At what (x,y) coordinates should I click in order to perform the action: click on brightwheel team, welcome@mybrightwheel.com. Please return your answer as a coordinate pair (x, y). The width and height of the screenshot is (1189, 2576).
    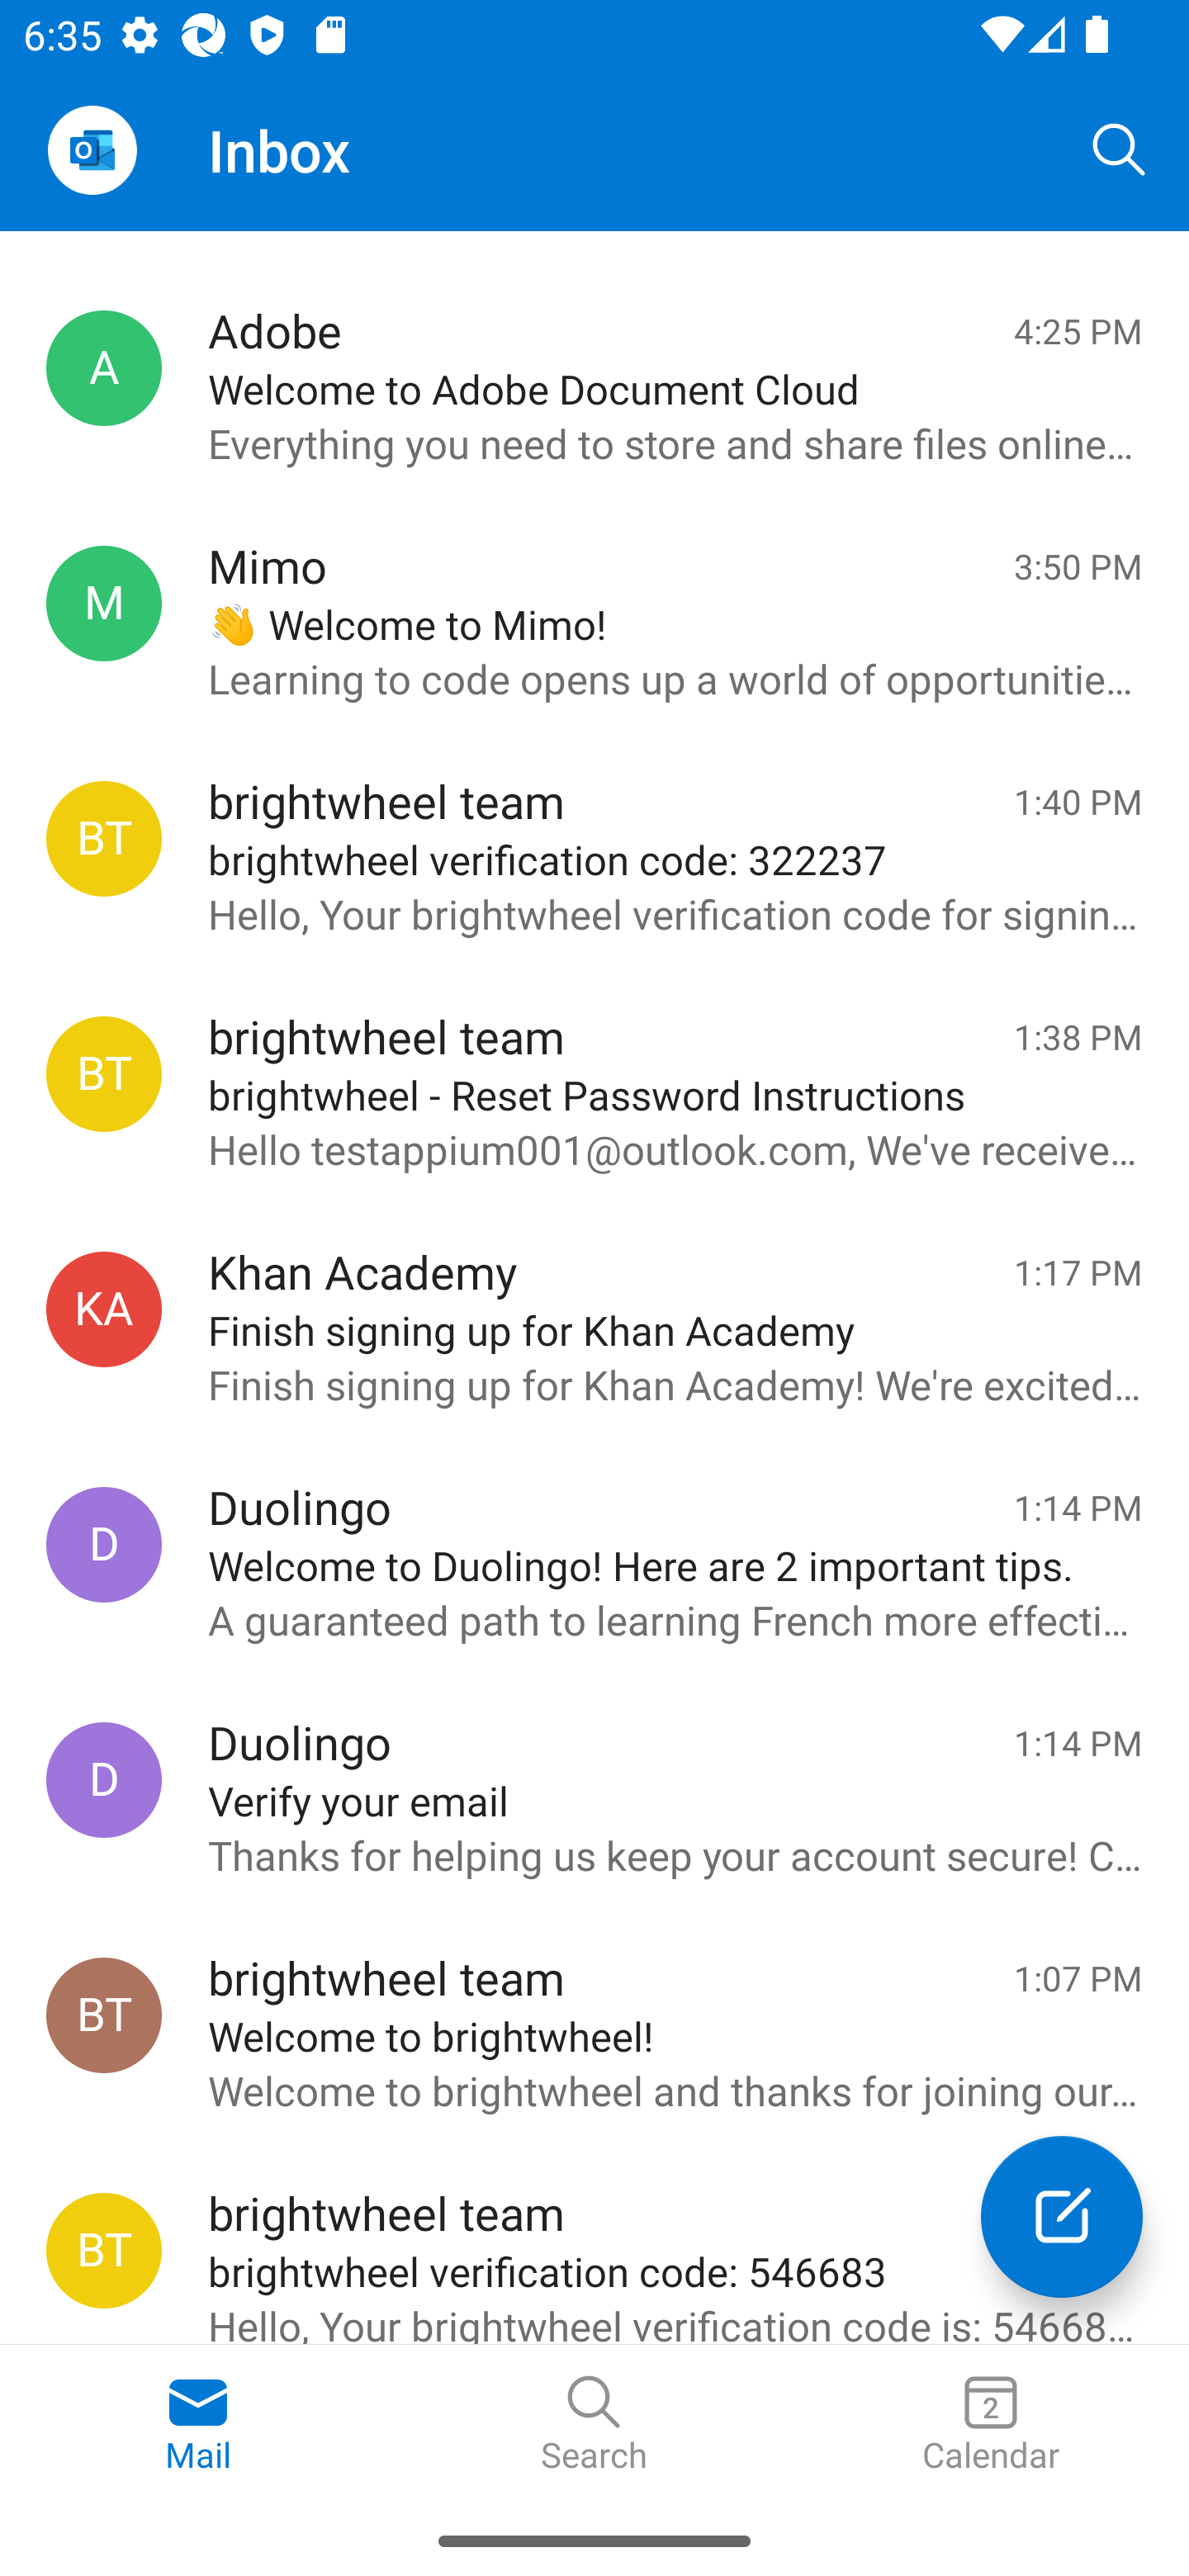
    Looking at the image, I should click on (104, 2015).